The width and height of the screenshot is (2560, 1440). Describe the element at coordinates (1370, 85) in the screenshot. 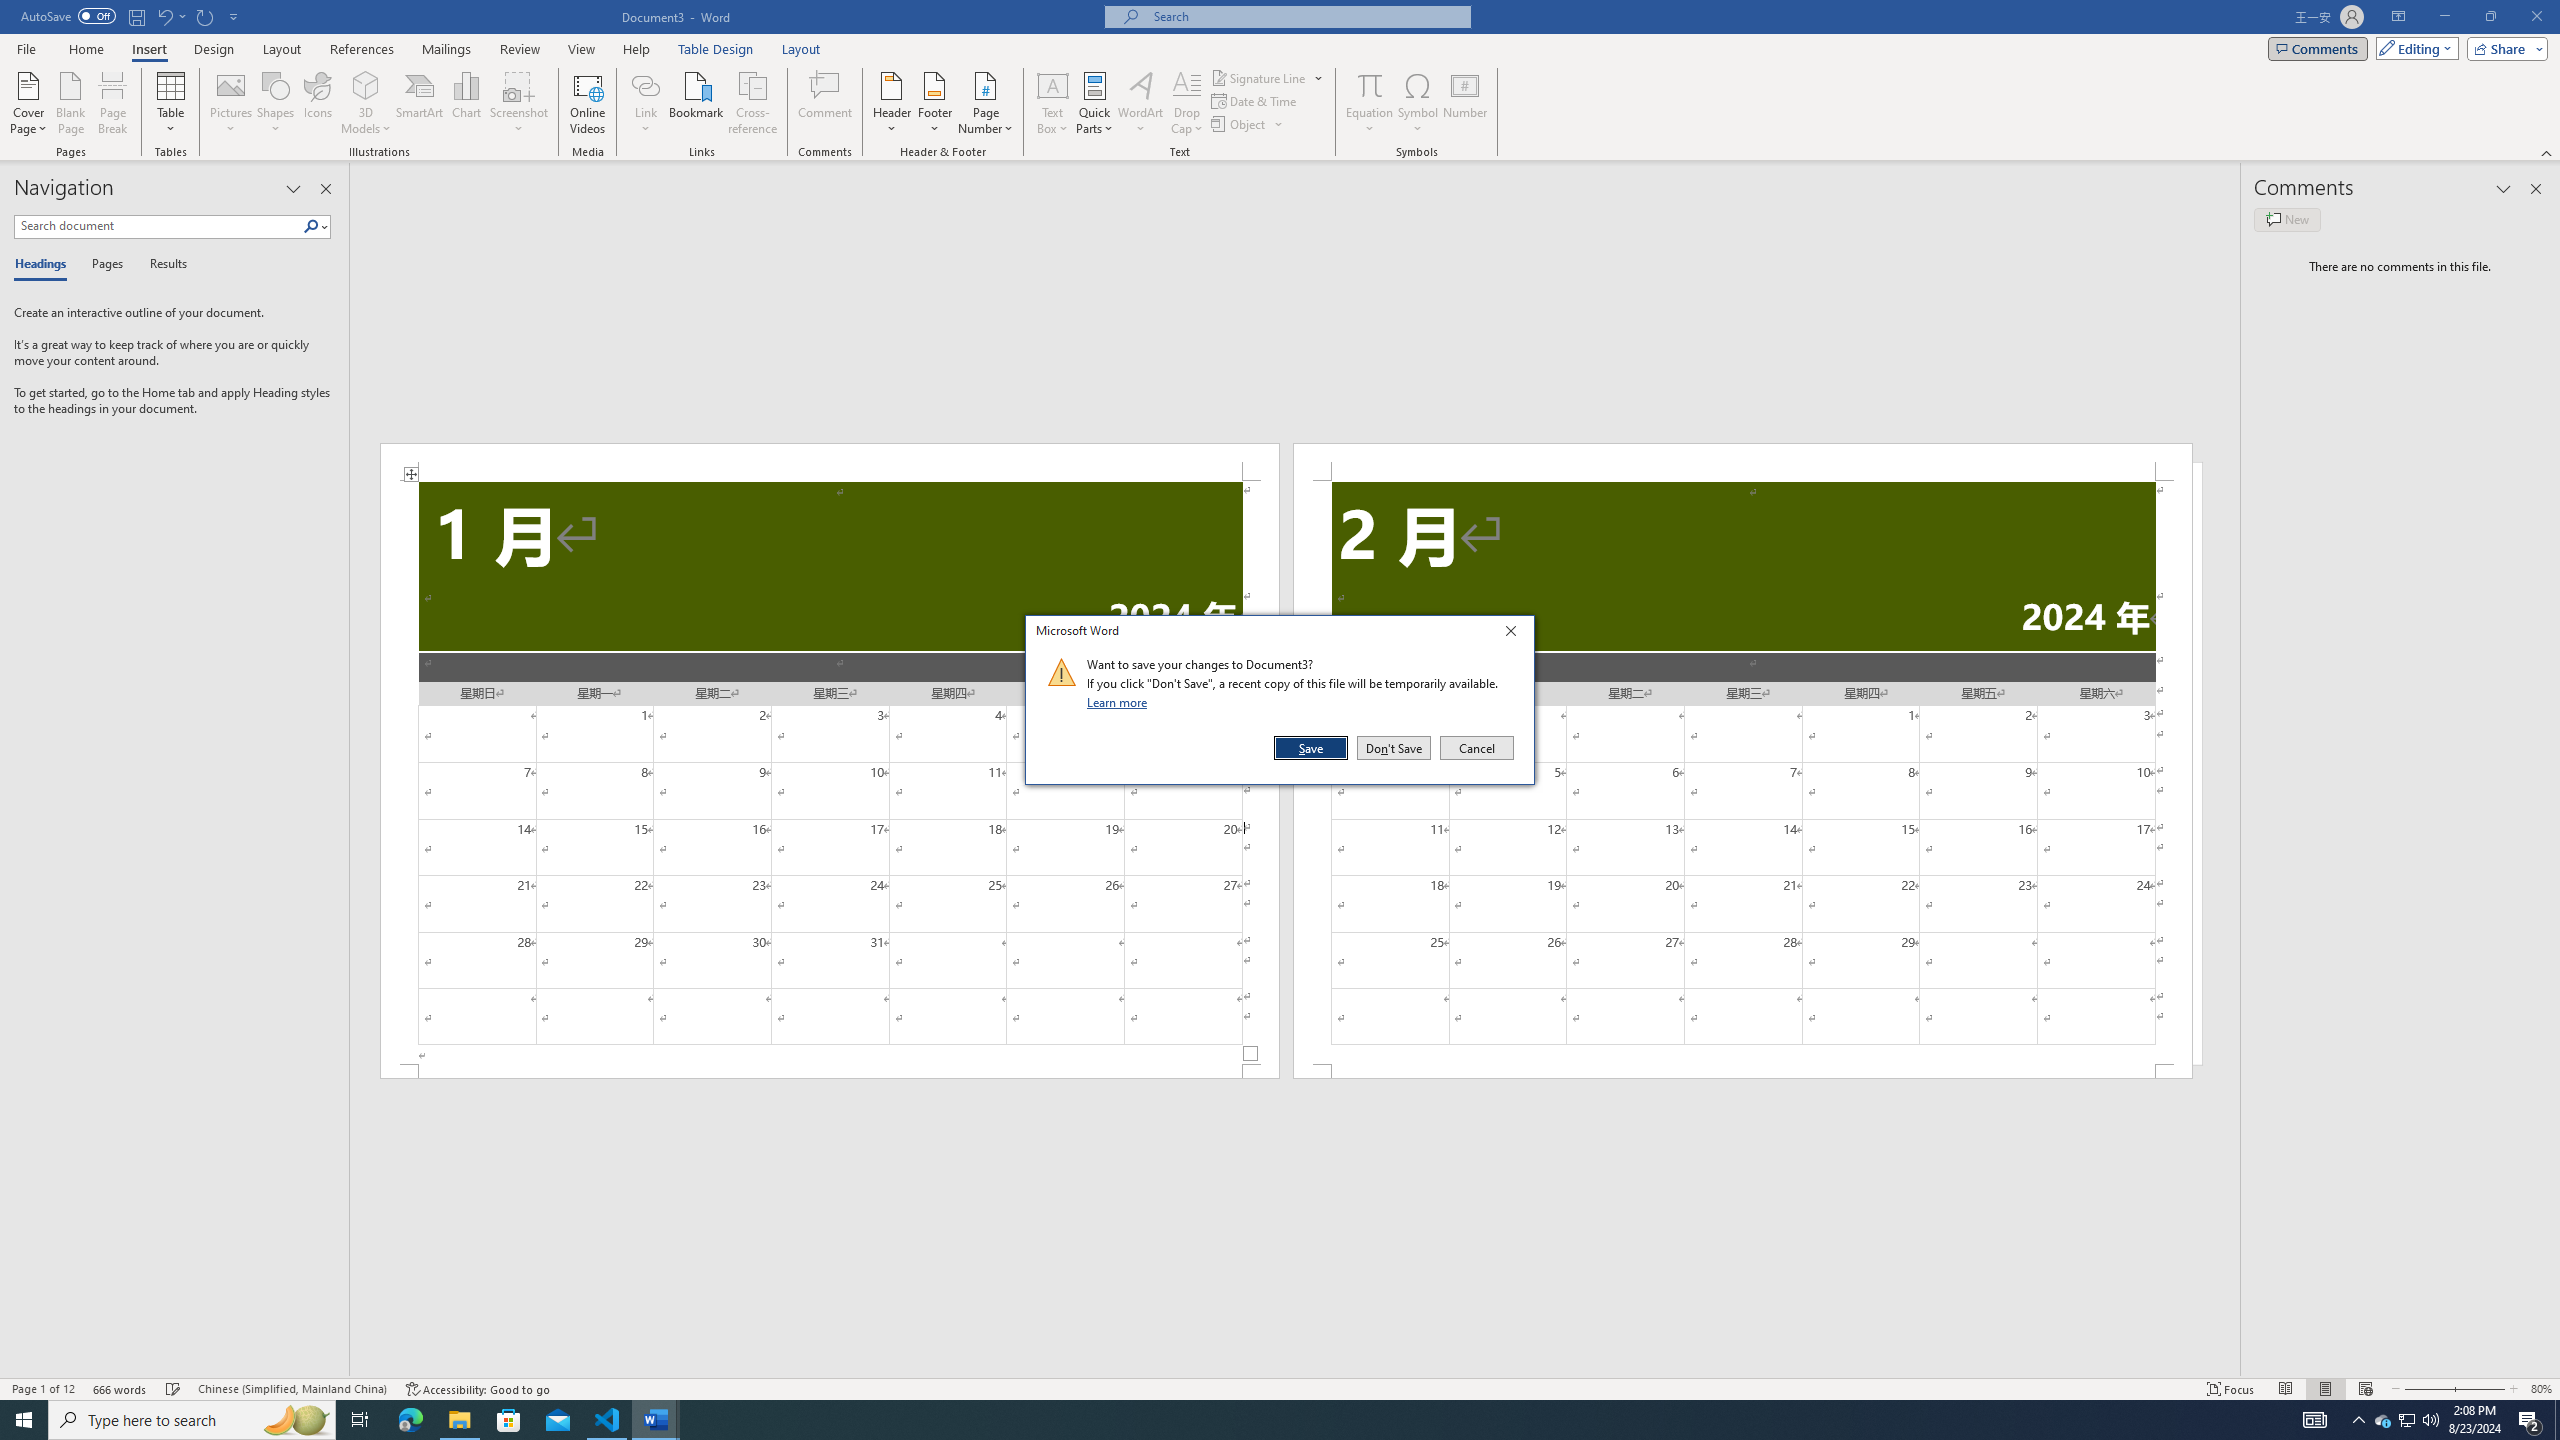

I see `Equation` at that location.